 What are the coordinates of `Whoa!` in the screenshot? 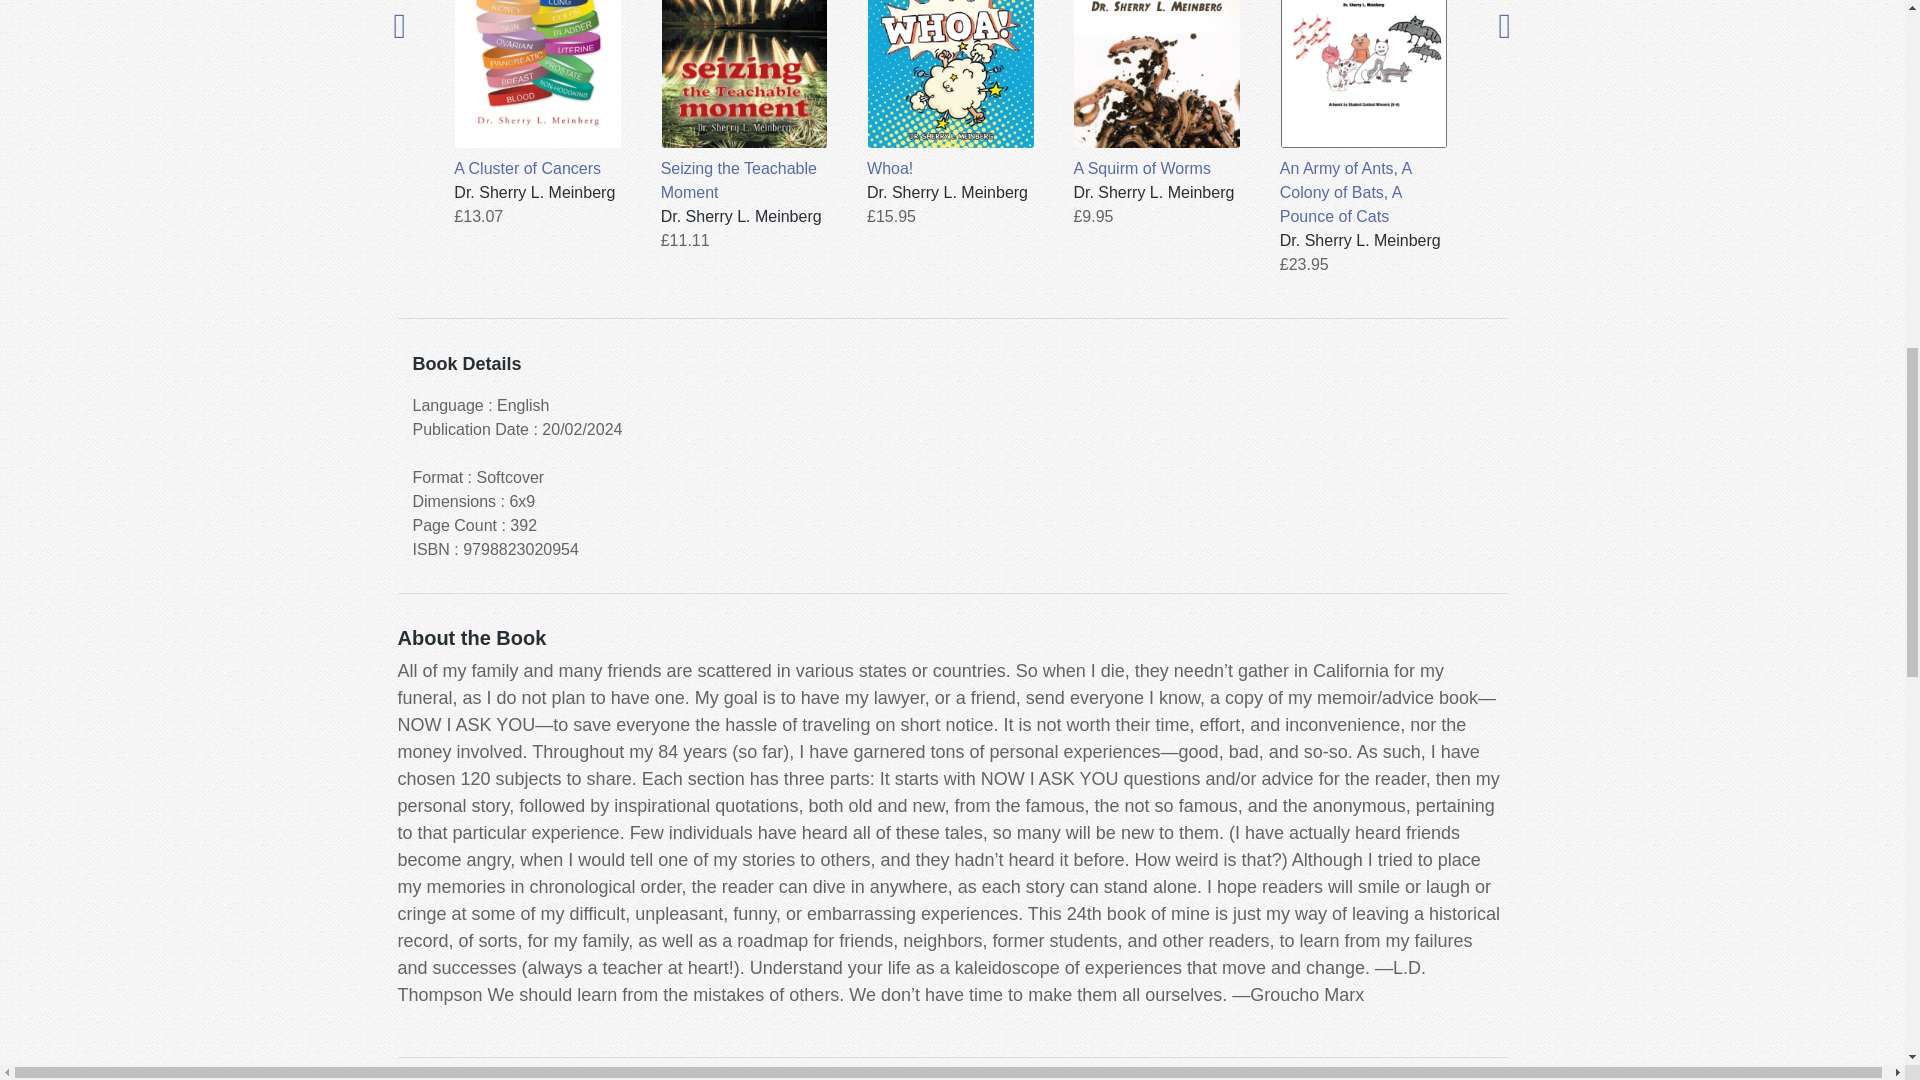 It's located at (950, 90).